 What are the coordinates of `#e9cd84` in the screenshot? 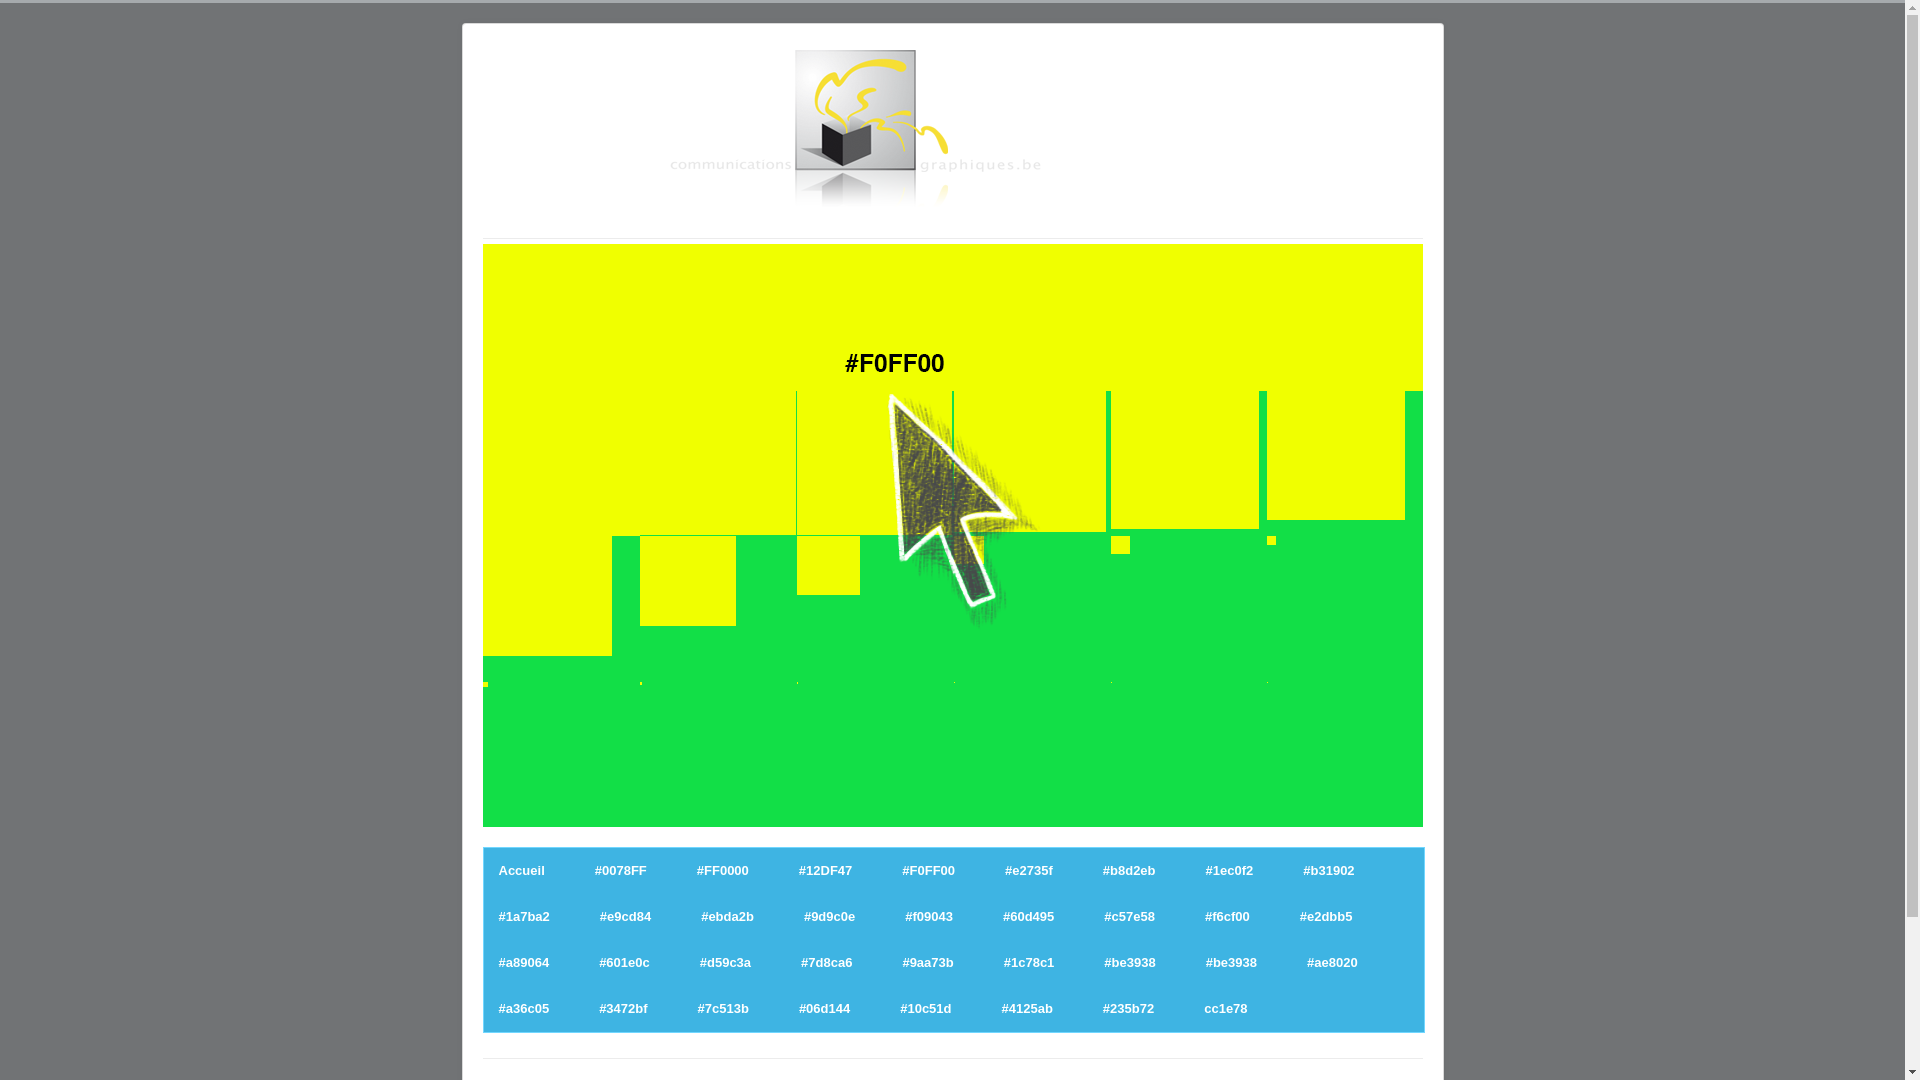 It's located at (626, 916).